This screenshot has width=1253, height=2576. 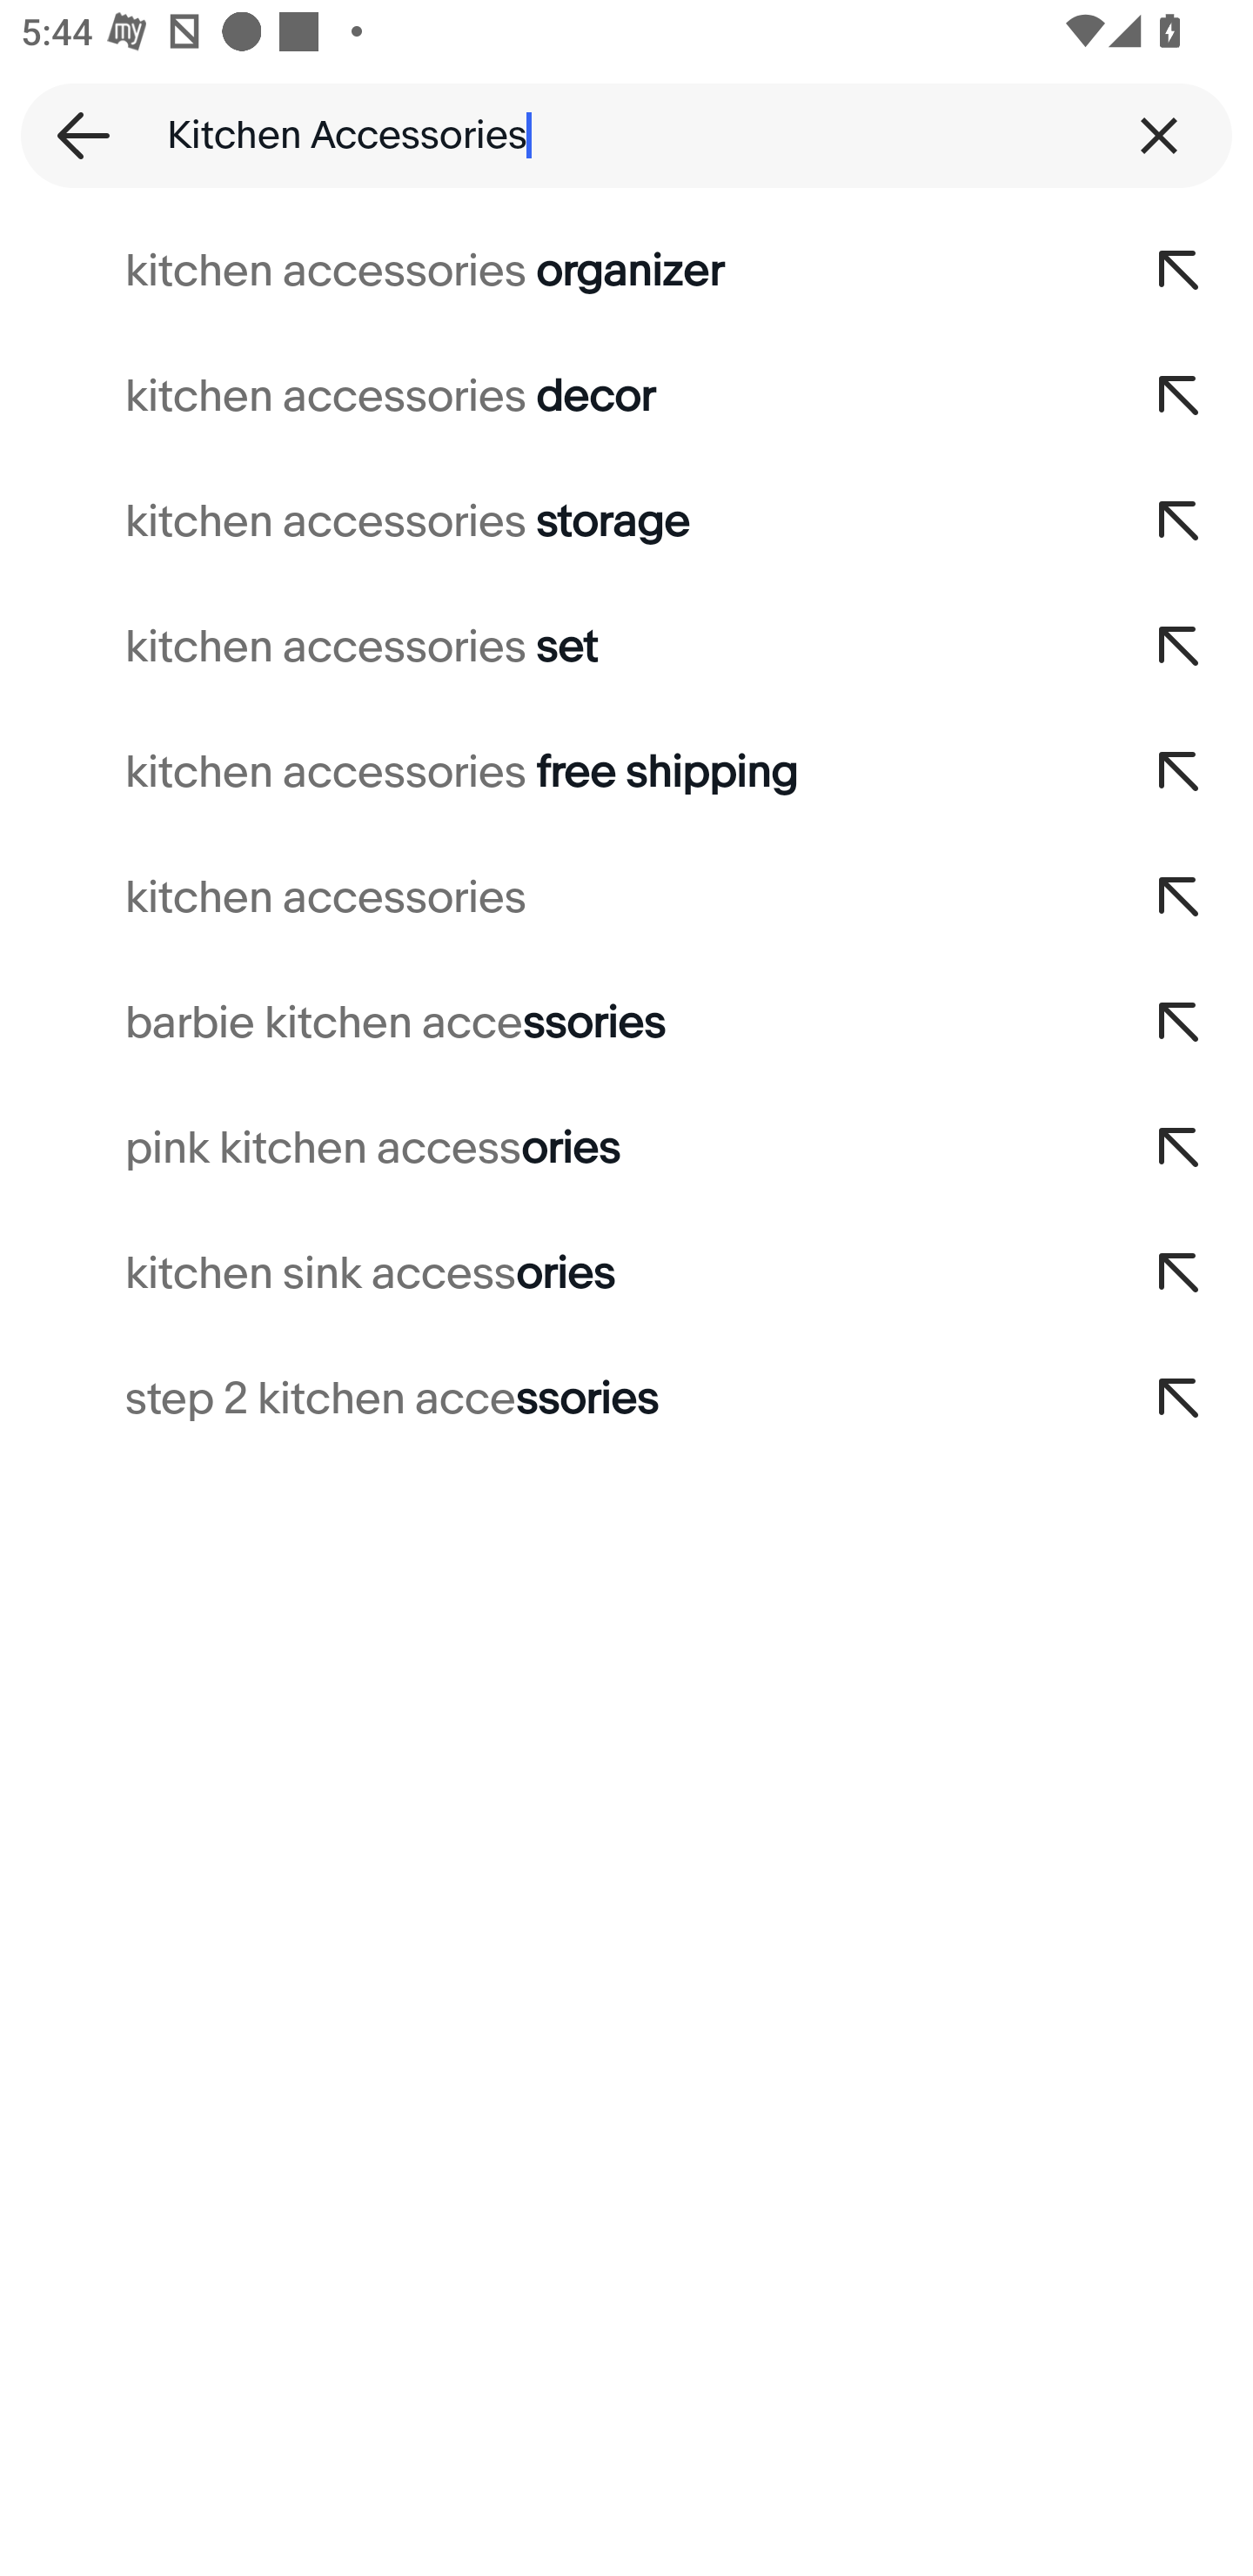 What do you see at coordinates (553, 1023) in the screenshot?
I see `barbie kitchen accessories` at bounding box center [553, 1023].